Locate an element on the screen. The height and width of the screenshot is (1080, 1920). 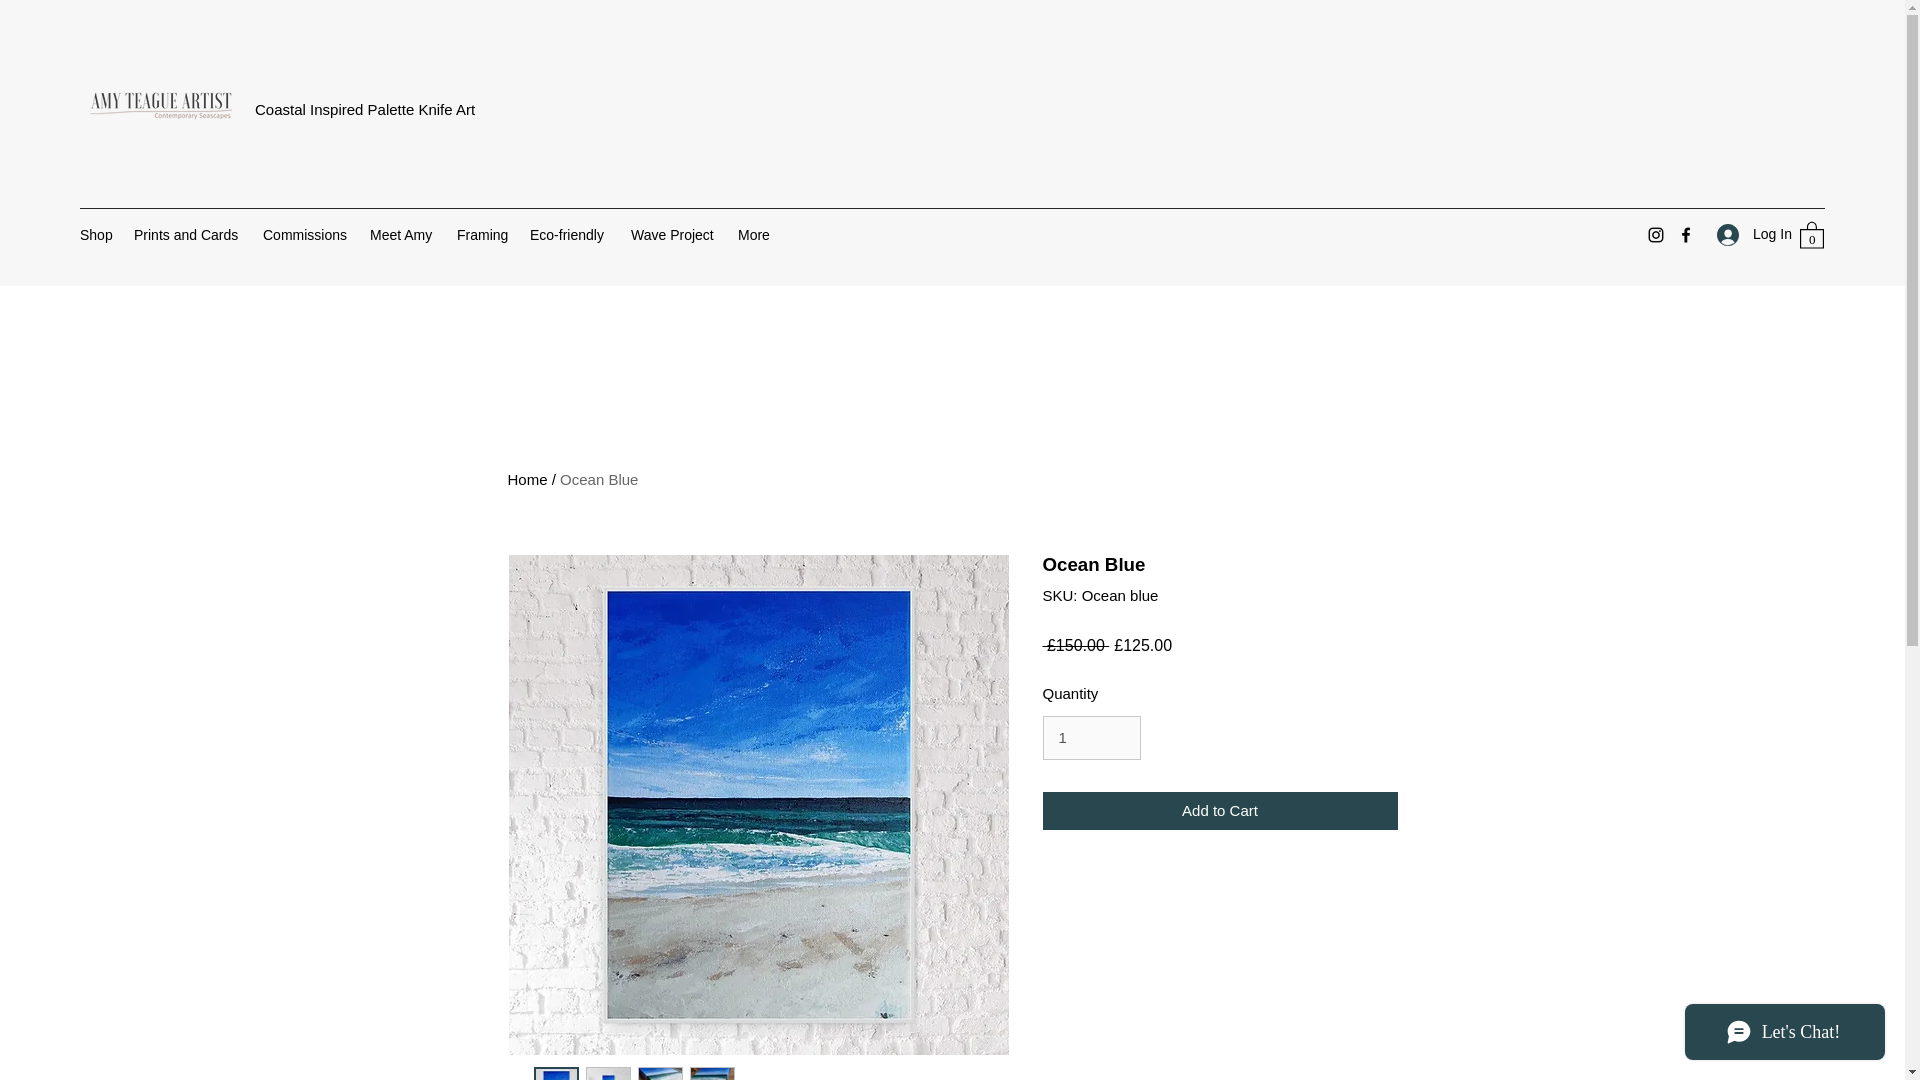
Ocean Blue is located at coordinates (598, 479).